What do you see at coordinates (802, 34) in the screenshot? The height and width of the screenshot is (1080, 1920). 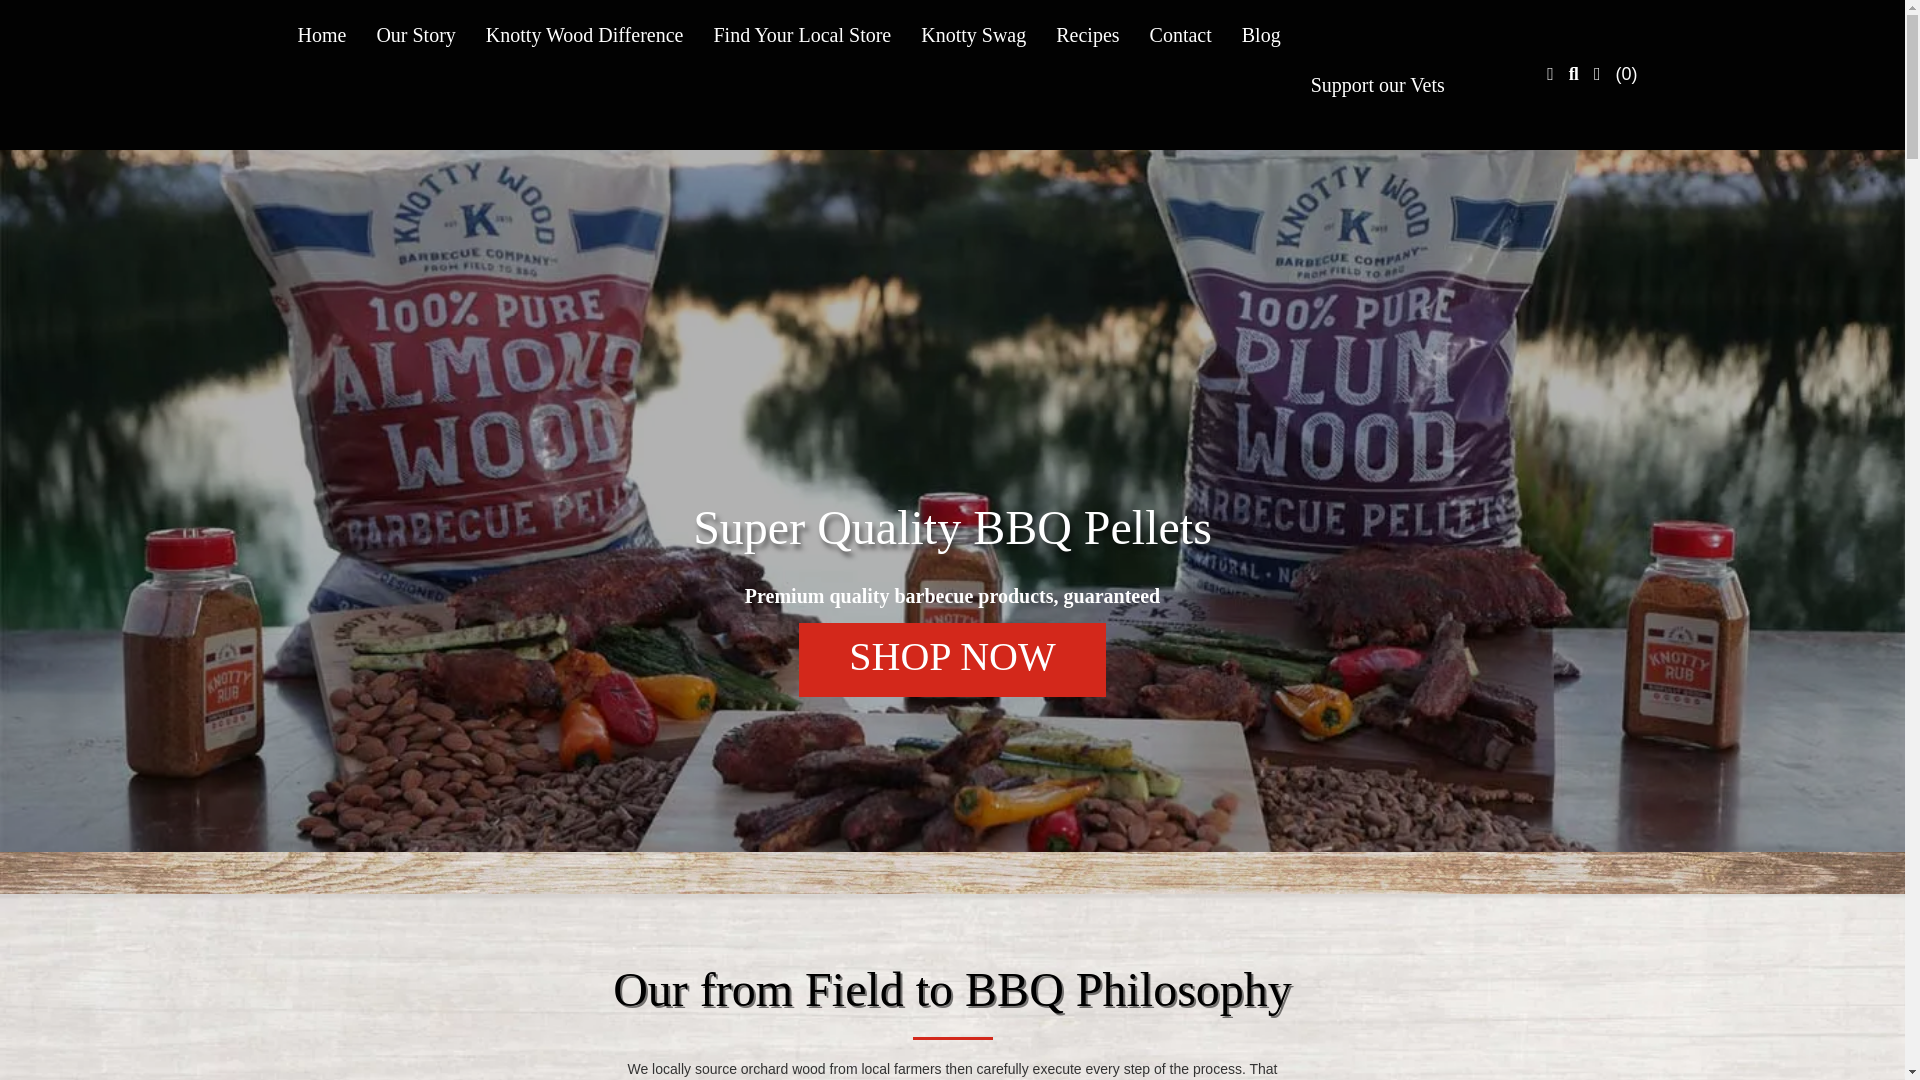 I see `Find Your Local Store` at bounding box center [802, 34].